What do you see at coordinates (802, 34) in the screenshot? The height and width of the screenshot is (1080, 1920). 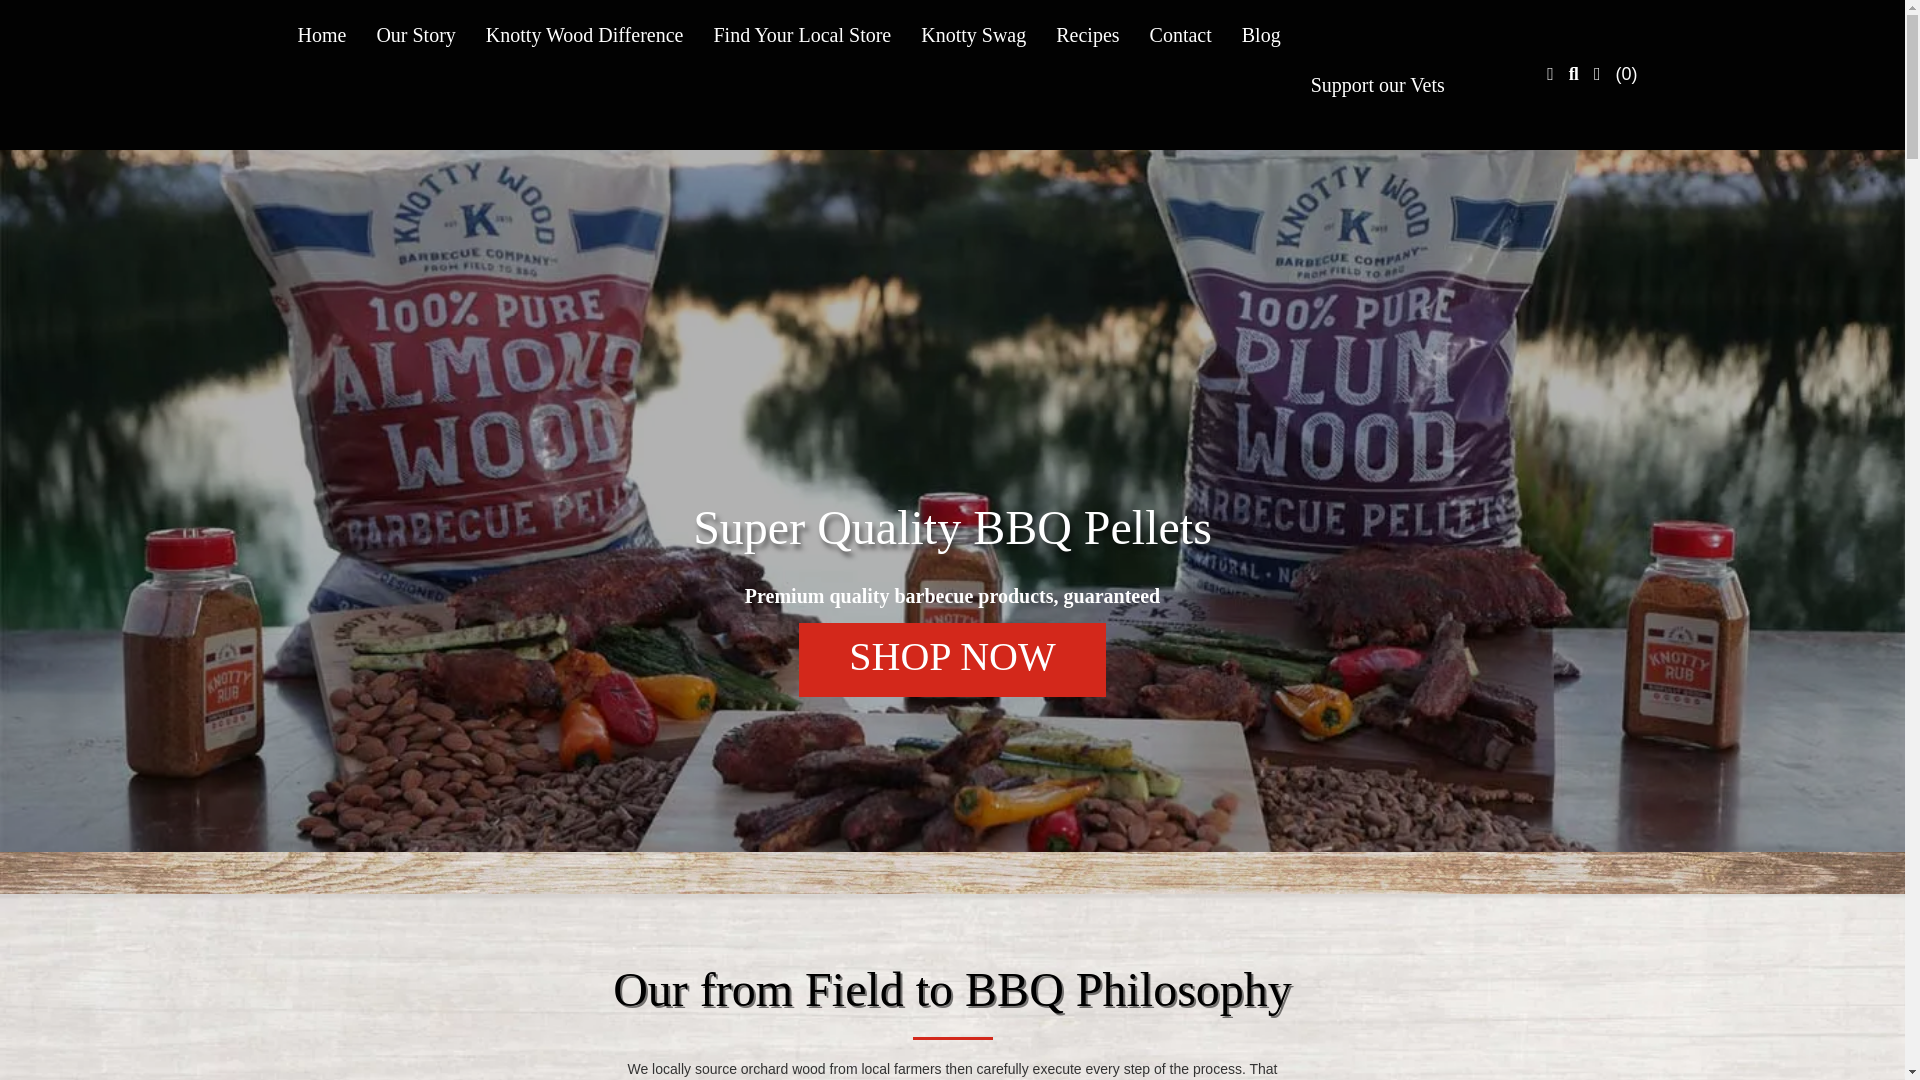 I see `Find Your Local Store` at bounding box center [802, 34].